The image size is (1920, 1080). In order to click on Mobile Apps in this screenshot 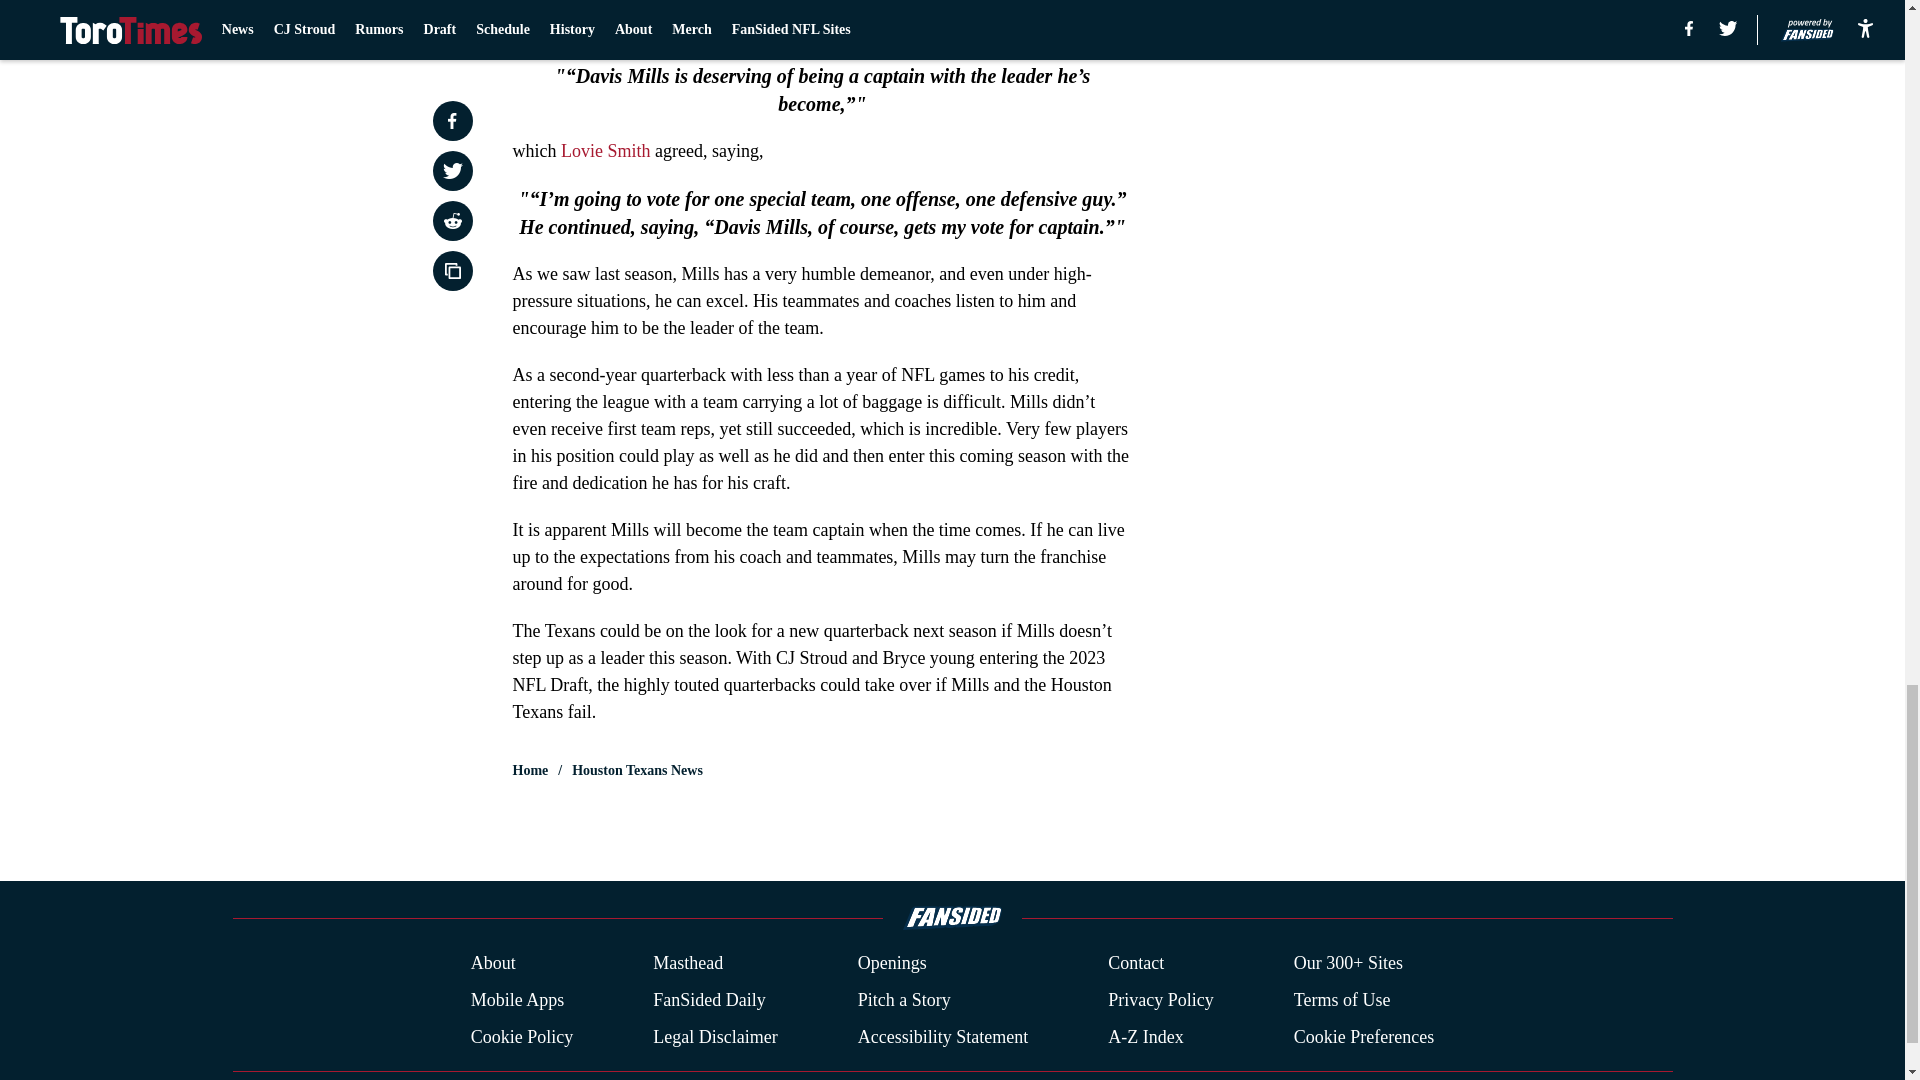, I will do `click(517, 1000)`.